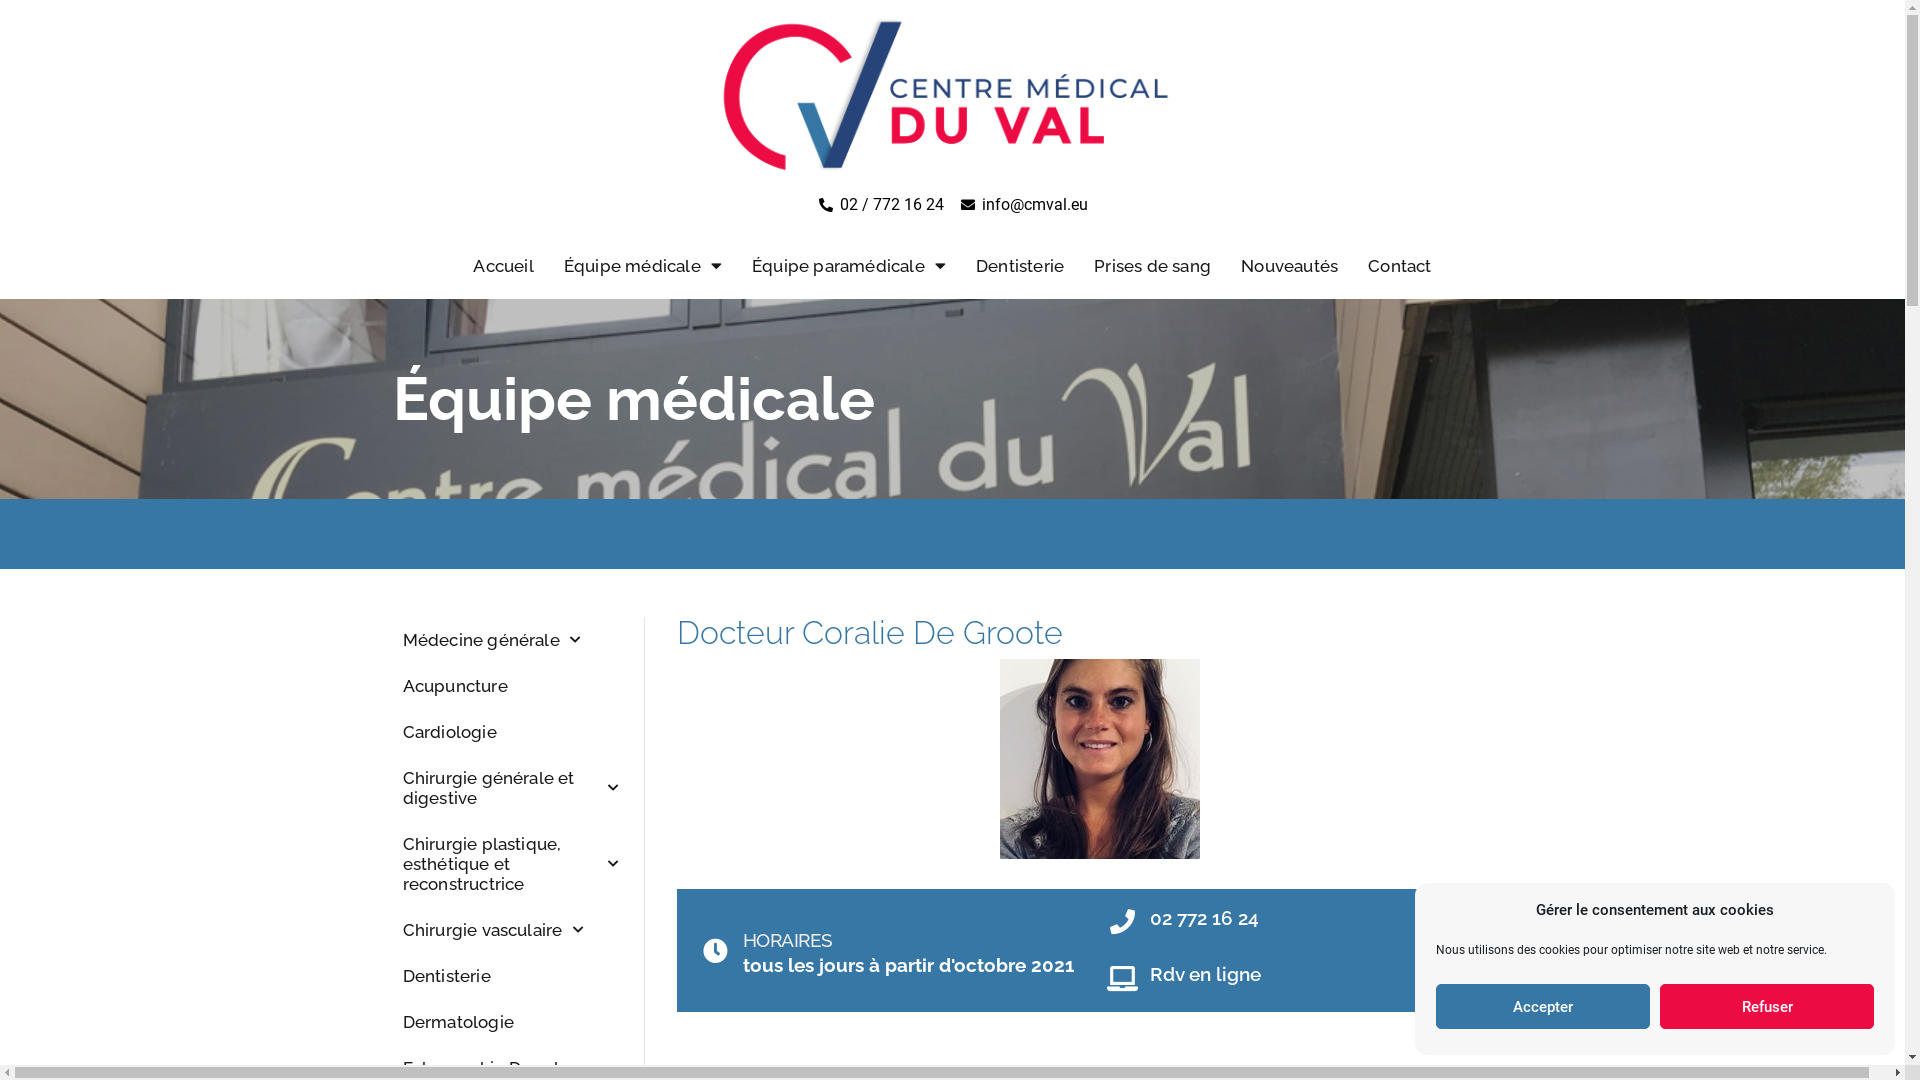  Describe the element at coordinates (1400, 266) in the screenshot. I see `Contact` at that location.